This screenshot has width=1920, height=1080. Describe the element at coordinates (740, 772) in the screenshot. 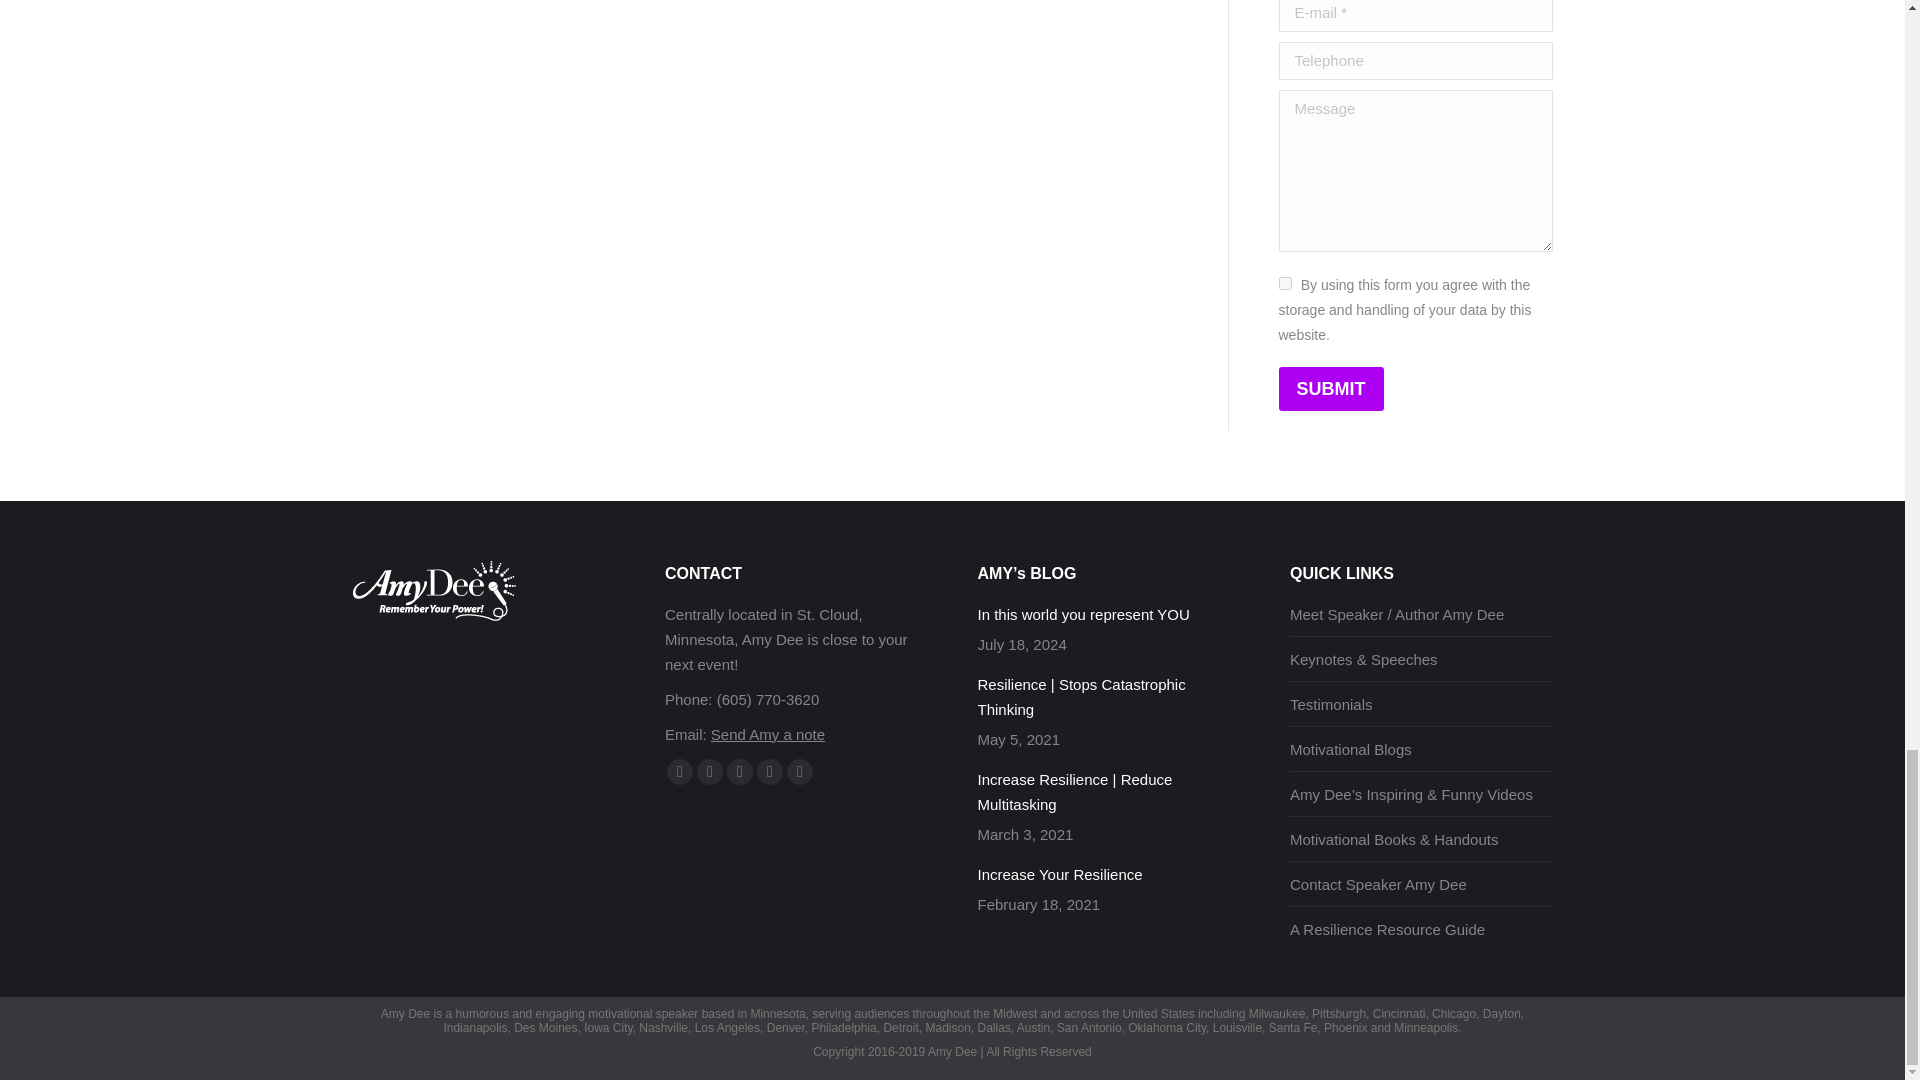

I see `YouTube page opens in new window` at that location.